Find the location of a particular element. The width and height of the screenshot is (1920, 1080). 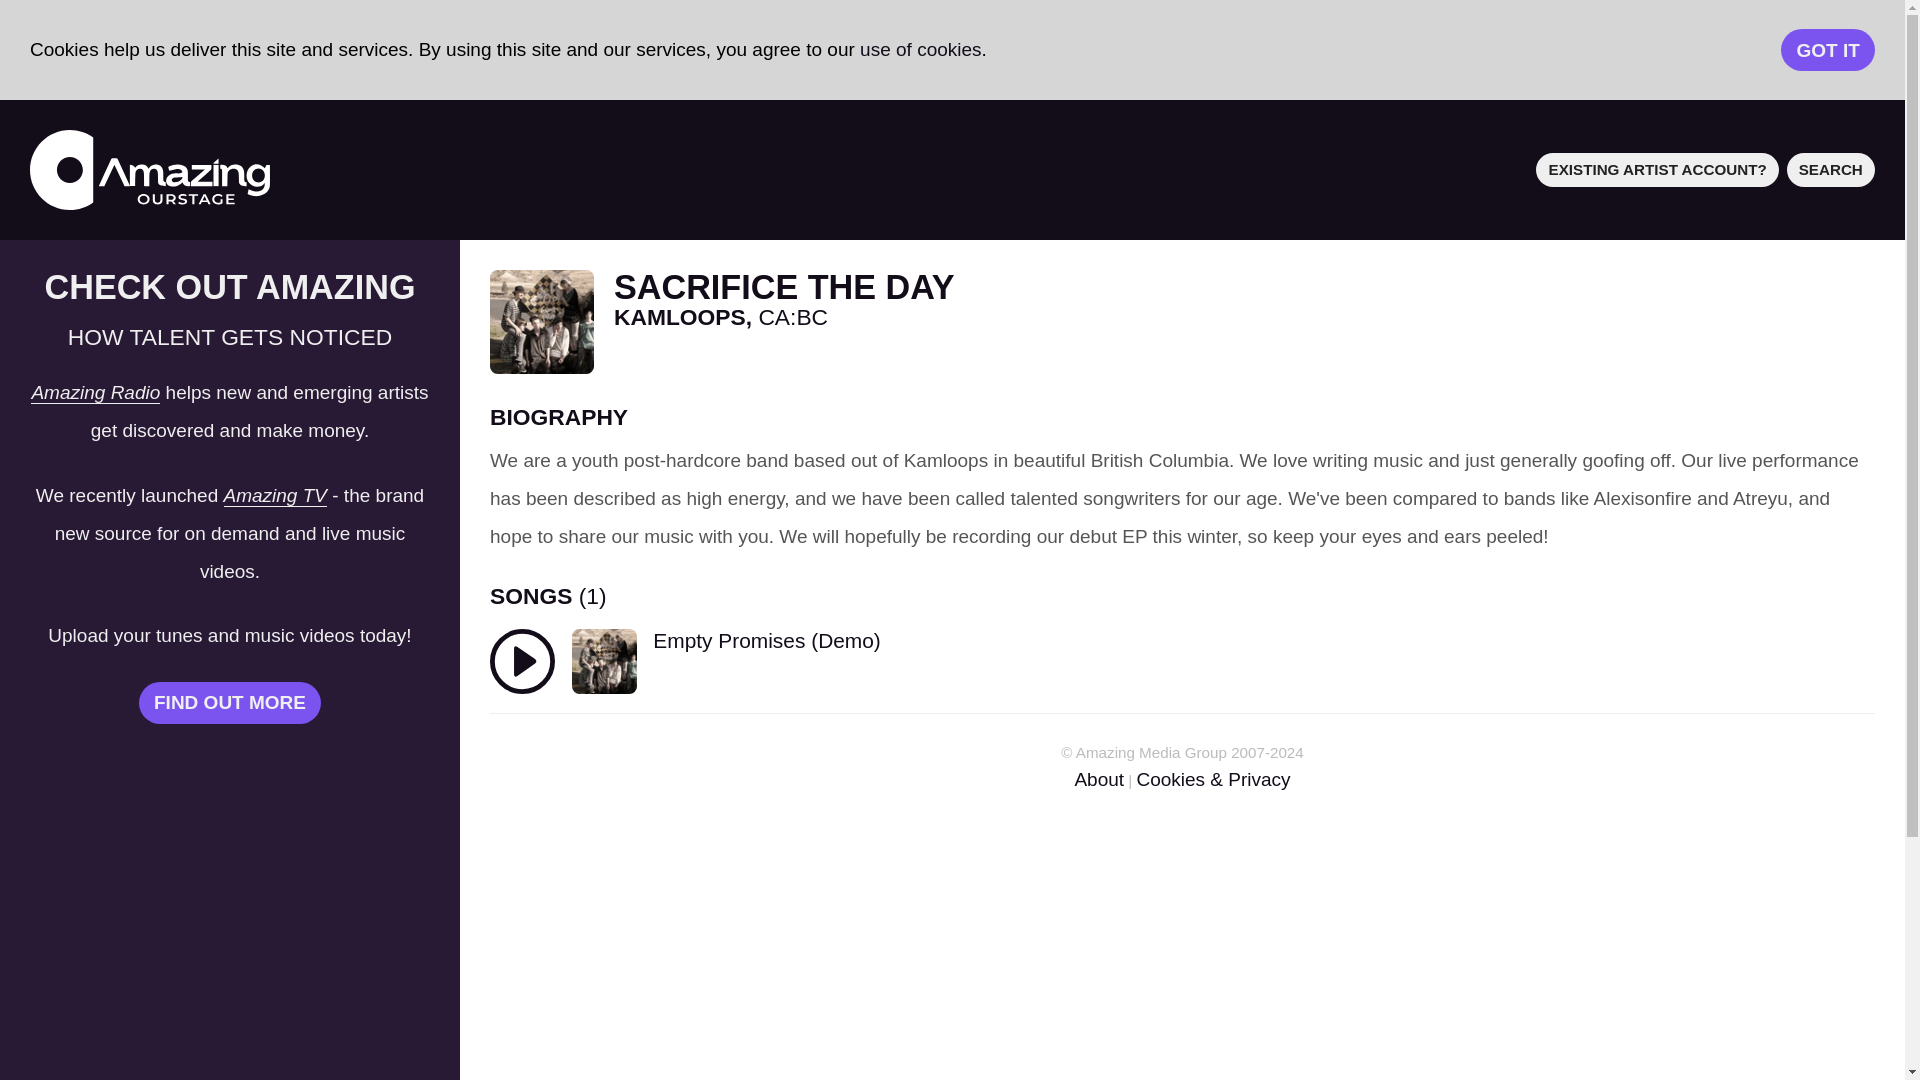

SEARCH is located at coordinates (1831, 169).